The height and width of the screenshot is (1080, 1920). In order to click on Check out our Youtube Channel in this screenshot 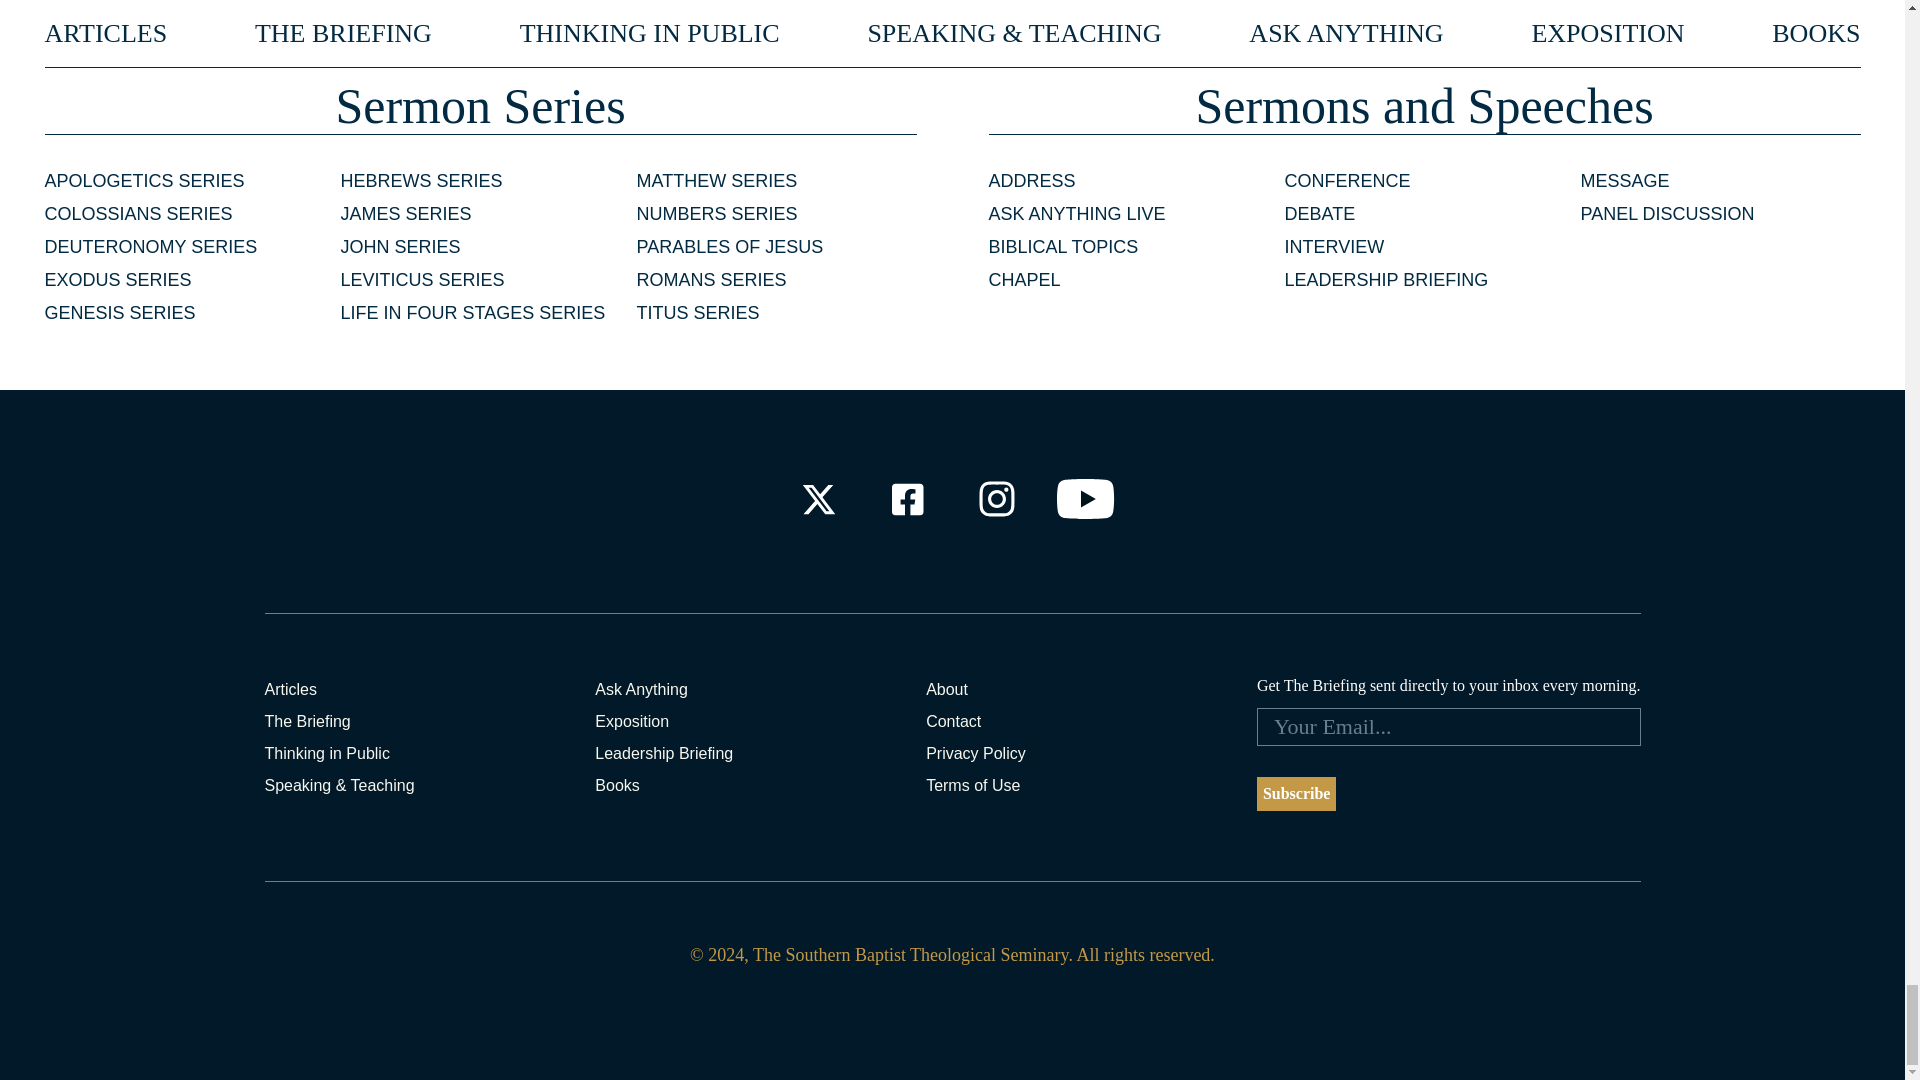, I will do `click(1086, 499)`.